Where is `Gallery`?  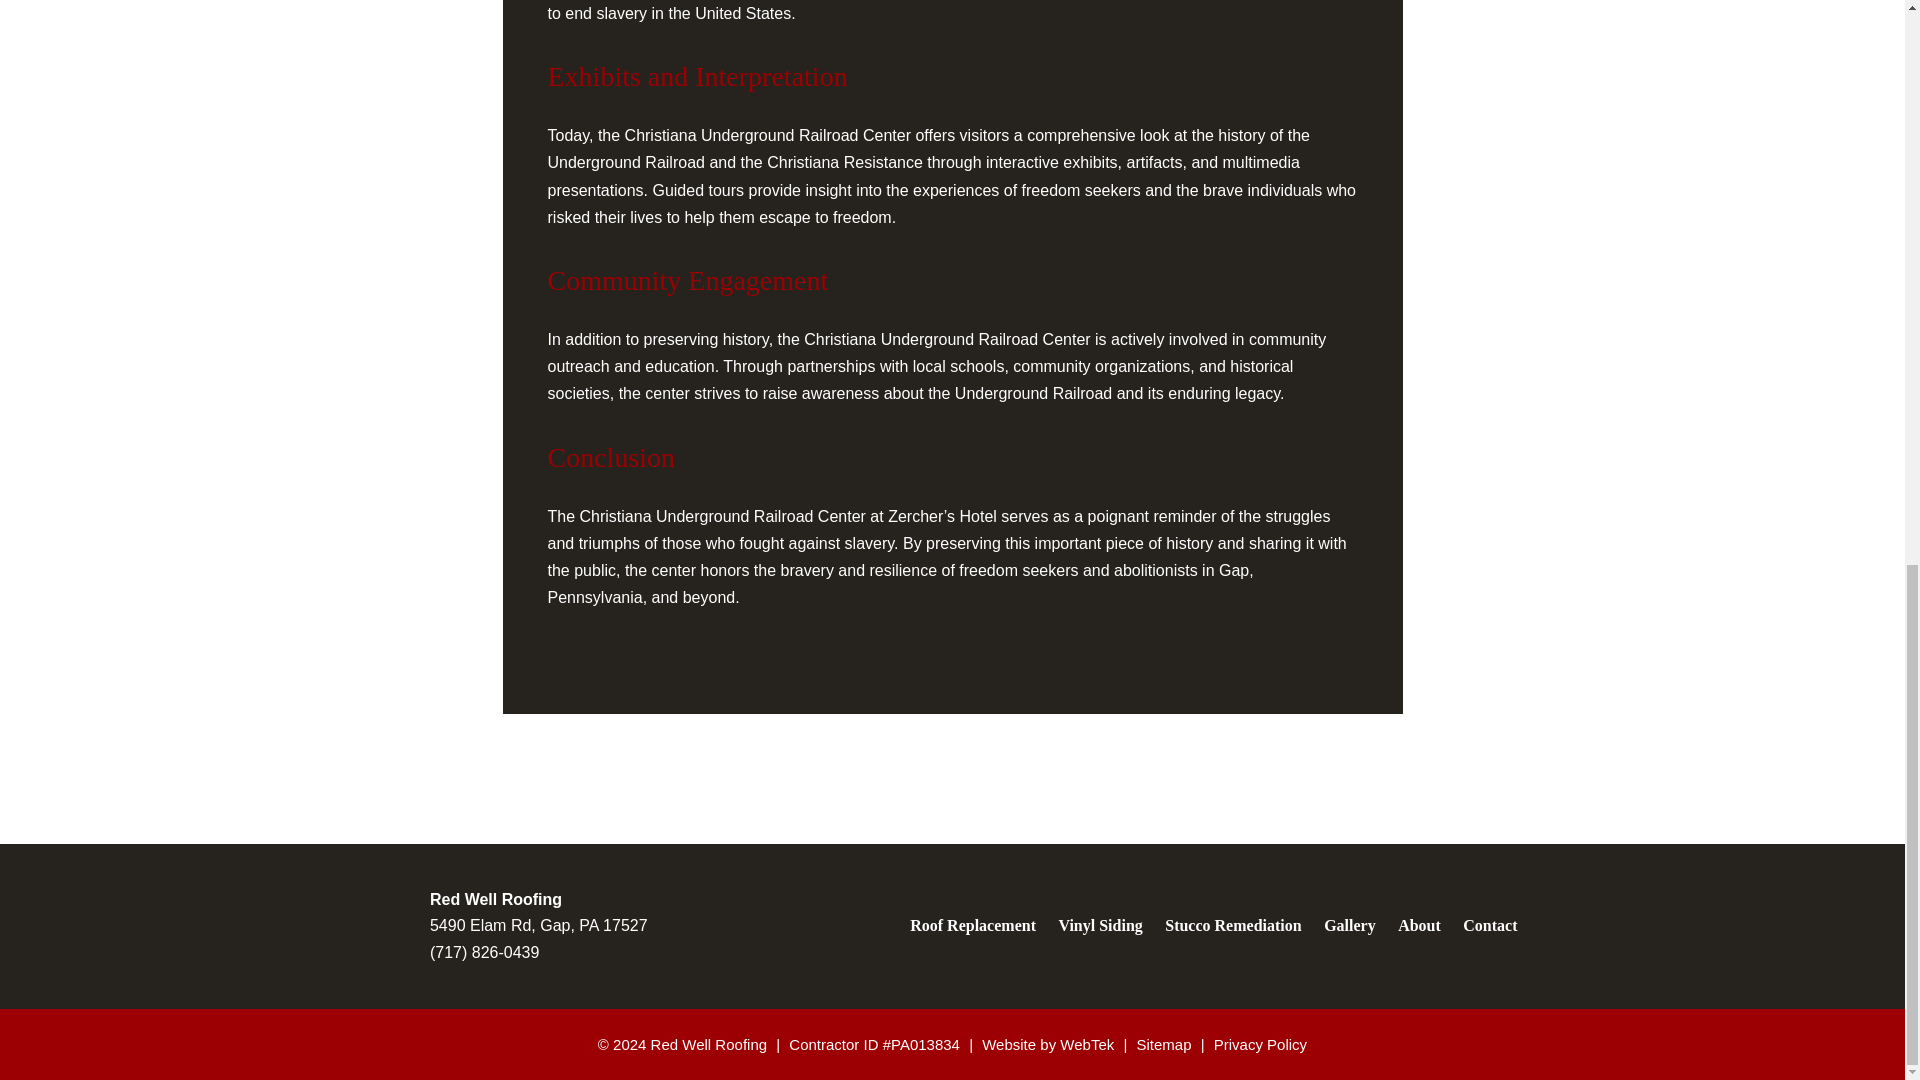
Gallery is located at coordinates (1350, 925).